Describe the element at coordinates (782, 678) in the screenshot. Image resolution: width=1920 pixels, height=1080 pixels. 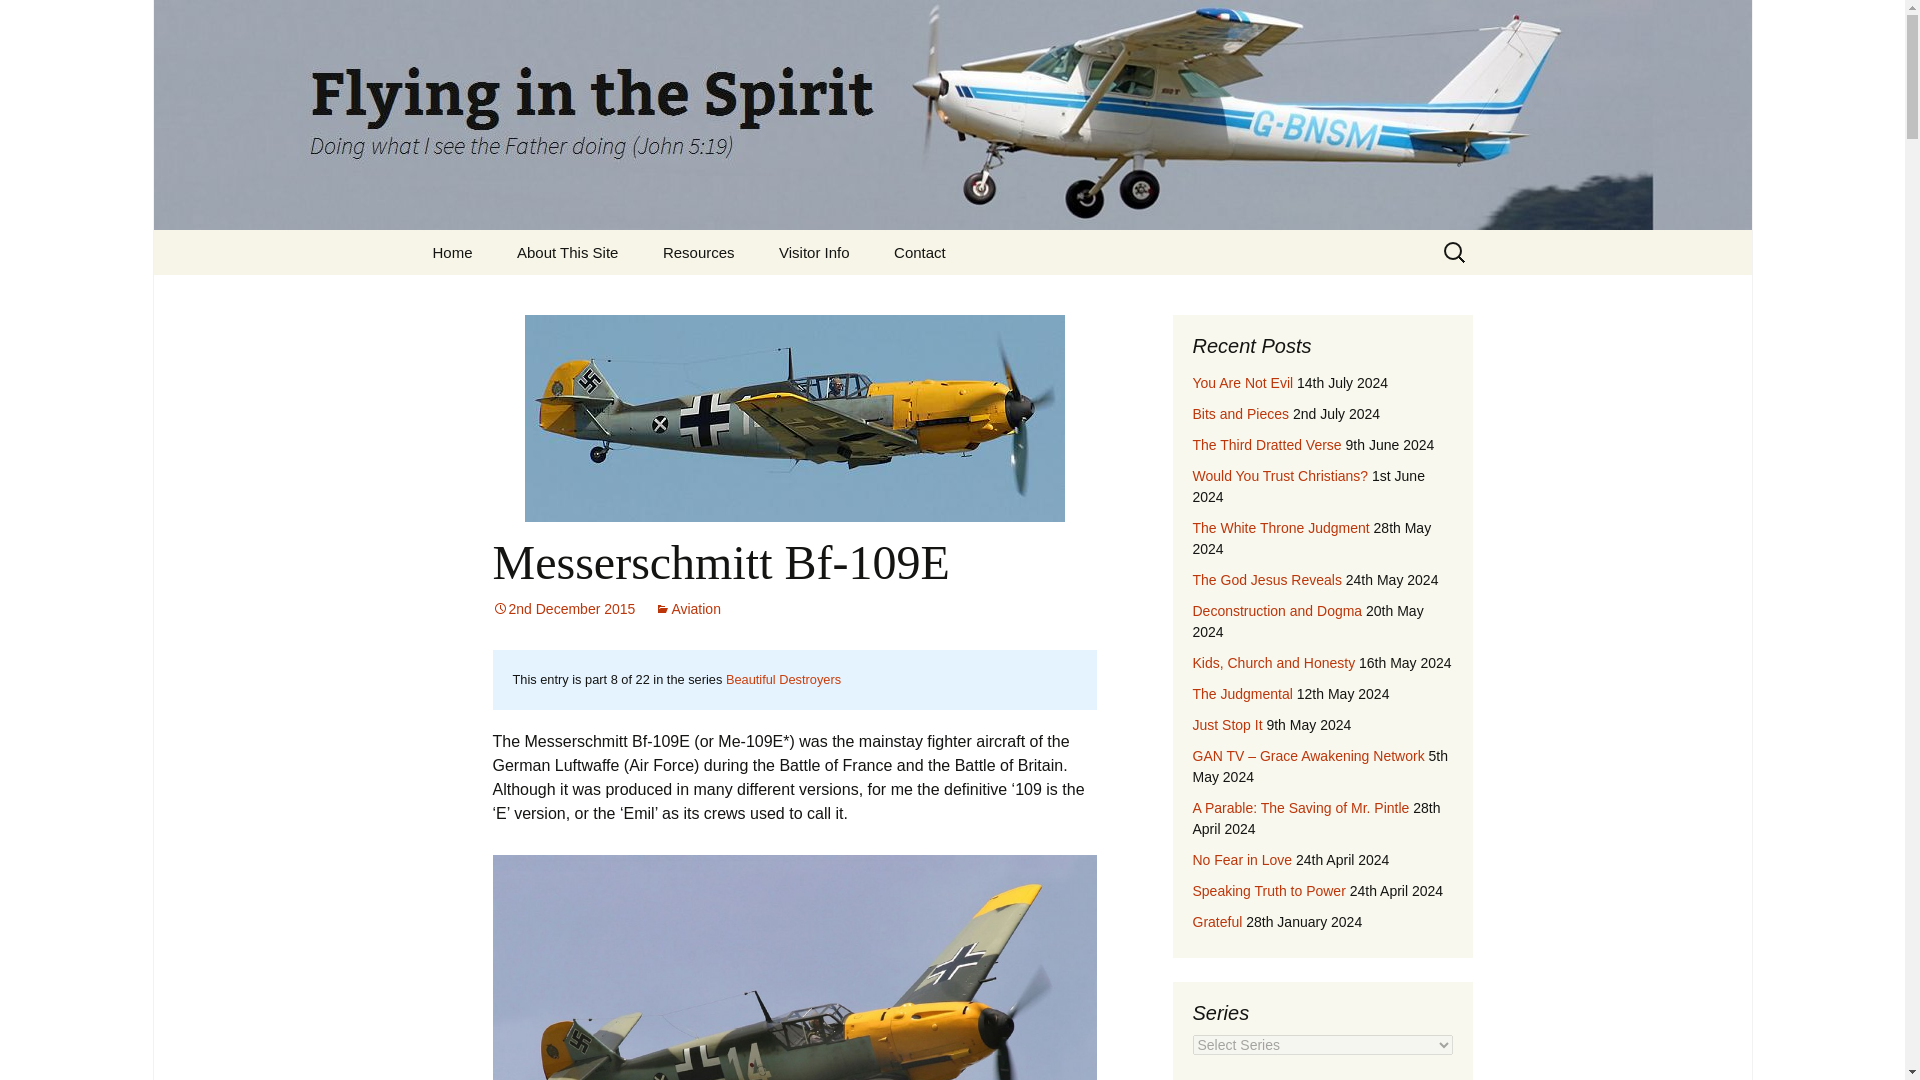
I see `Beautiful Destroyers` at that location.